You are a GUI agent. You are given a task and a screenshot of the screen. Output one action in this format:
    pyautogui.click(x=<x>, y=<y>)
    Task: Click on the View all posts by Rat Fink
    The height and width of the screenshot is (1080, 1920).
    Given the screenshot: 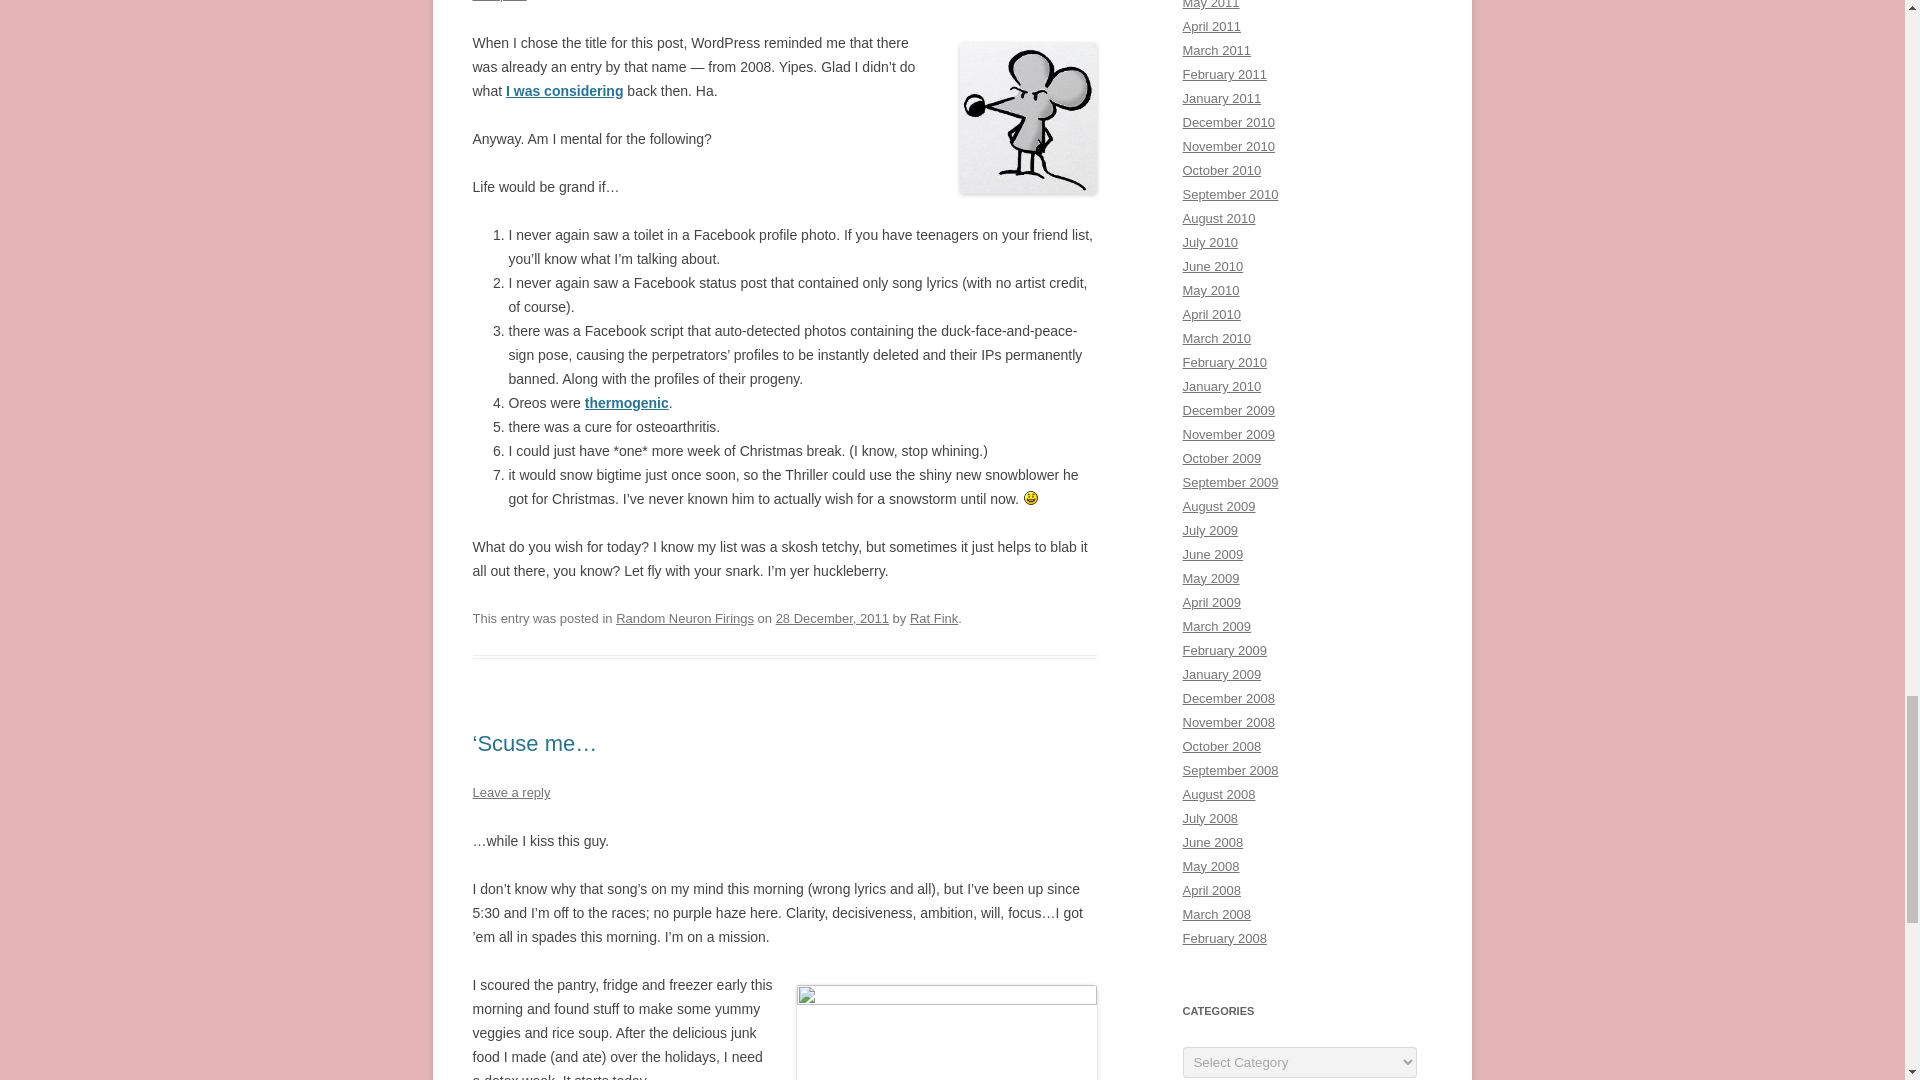 What is the action you would take?
    pyautogui.click(x=934, y=618)
    